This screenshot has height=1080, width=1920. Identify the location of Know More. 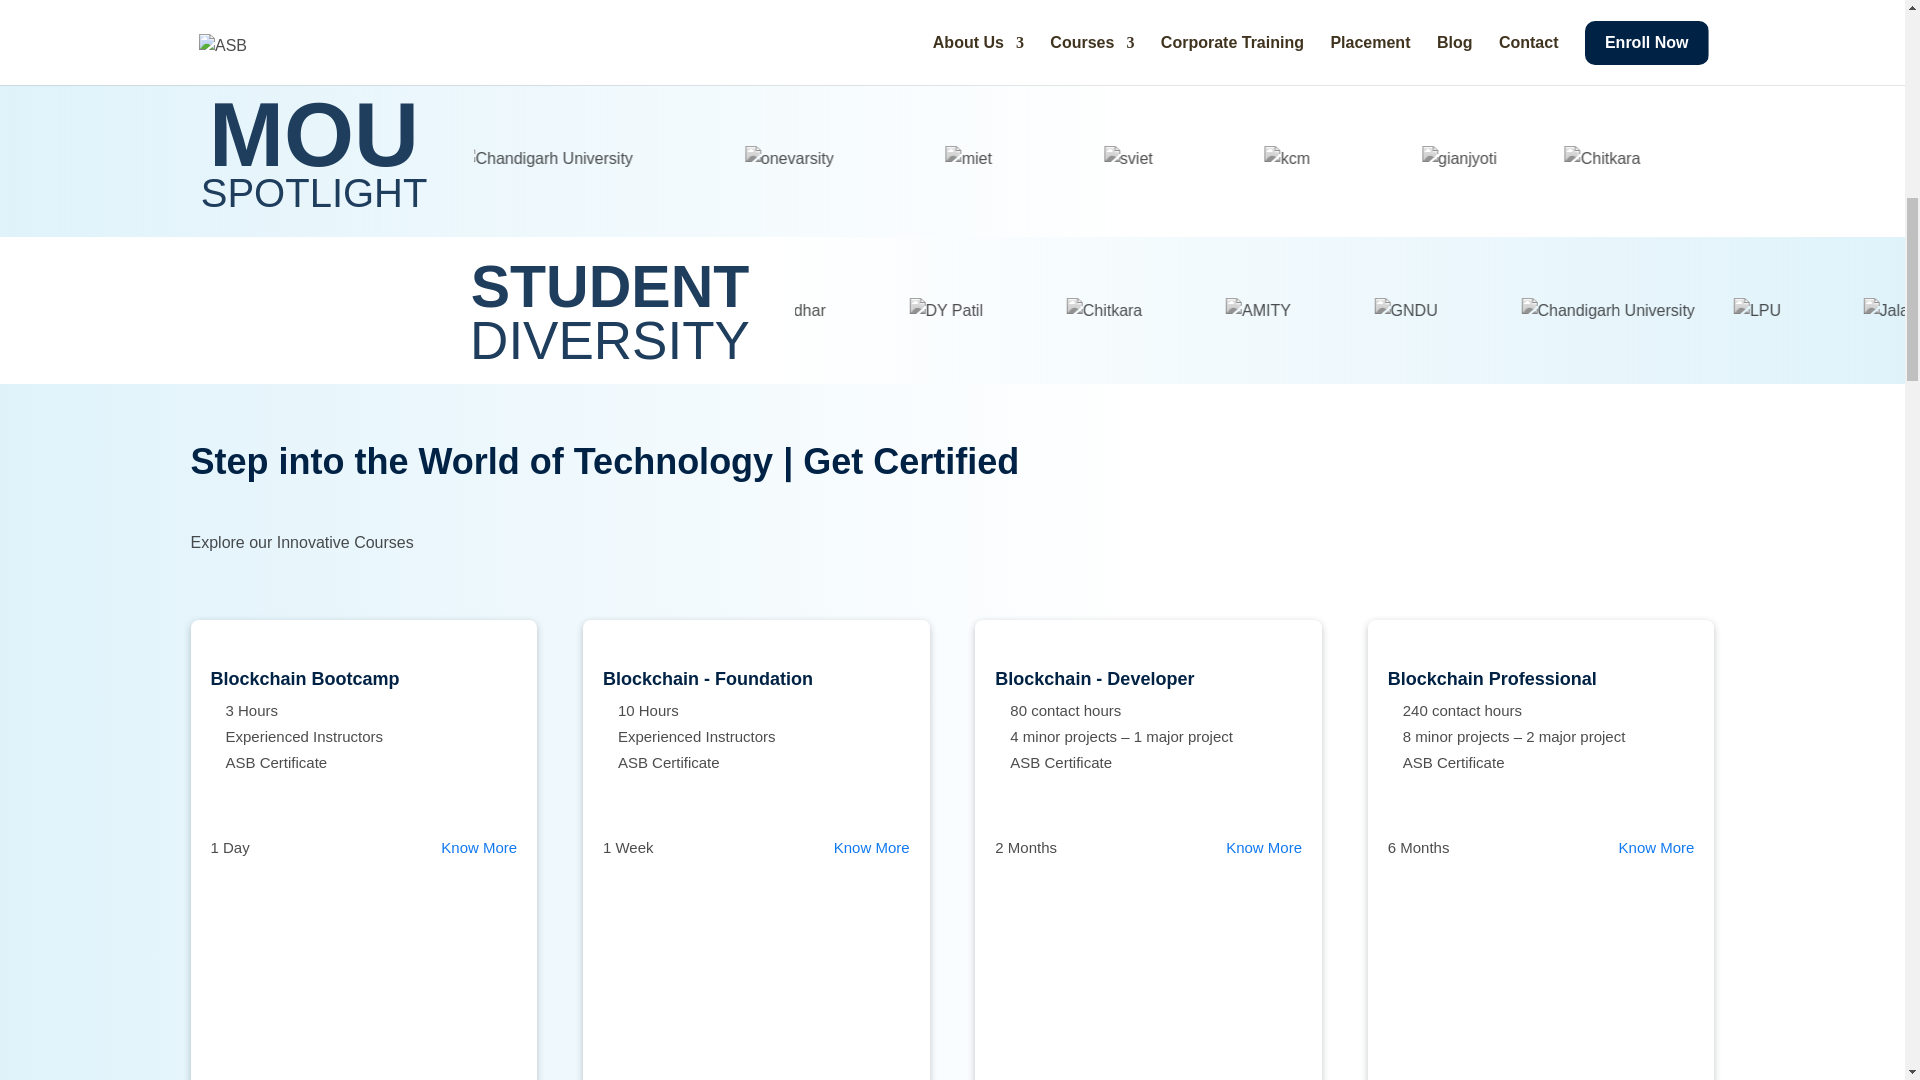
(1656, 846).